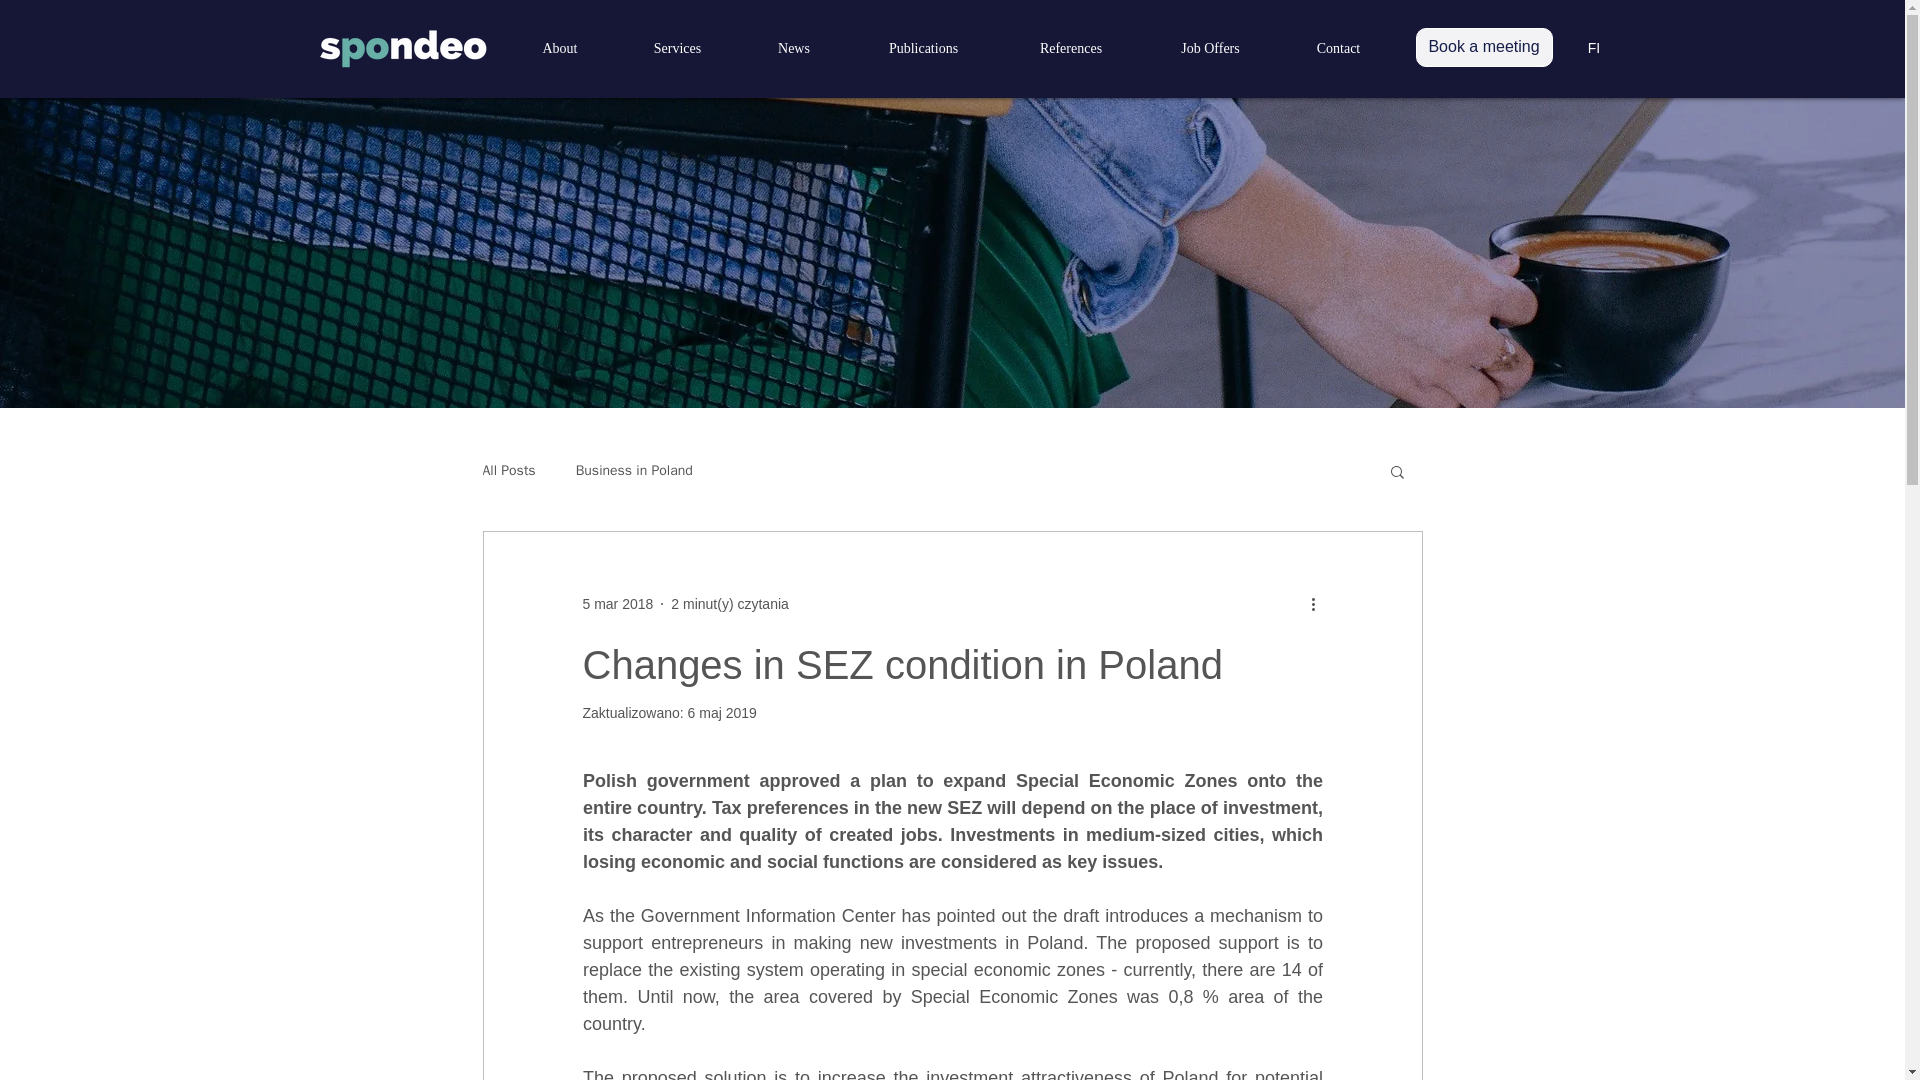  What do you see at coordinates (1484, 47) in the screenshot?
I see `Book a meeting` at bounding box center [1484, 47].